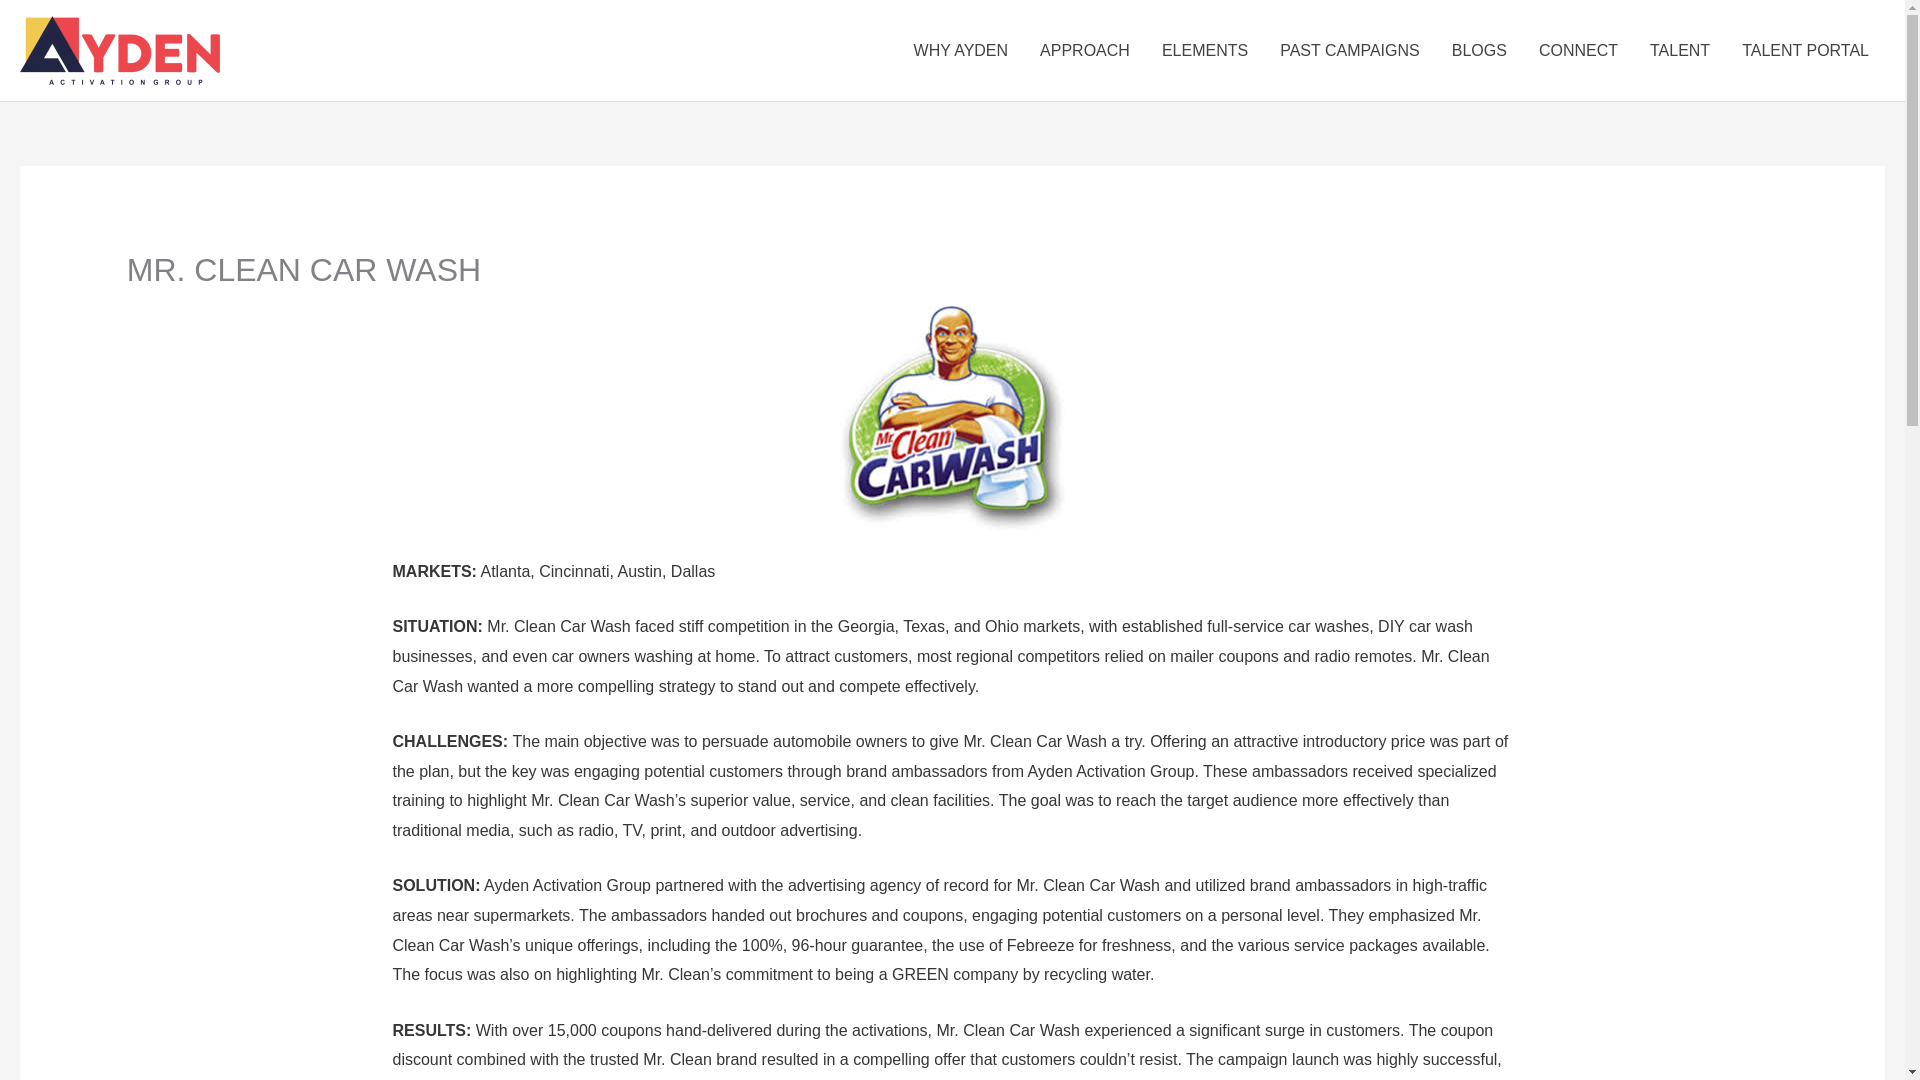 This screenshot has height=1080, width=1920. What do you see at coordinates (1350, 51) in the screenshot?
I see `PAST CAMPAIGNS` at bounding box center [1350, 51].